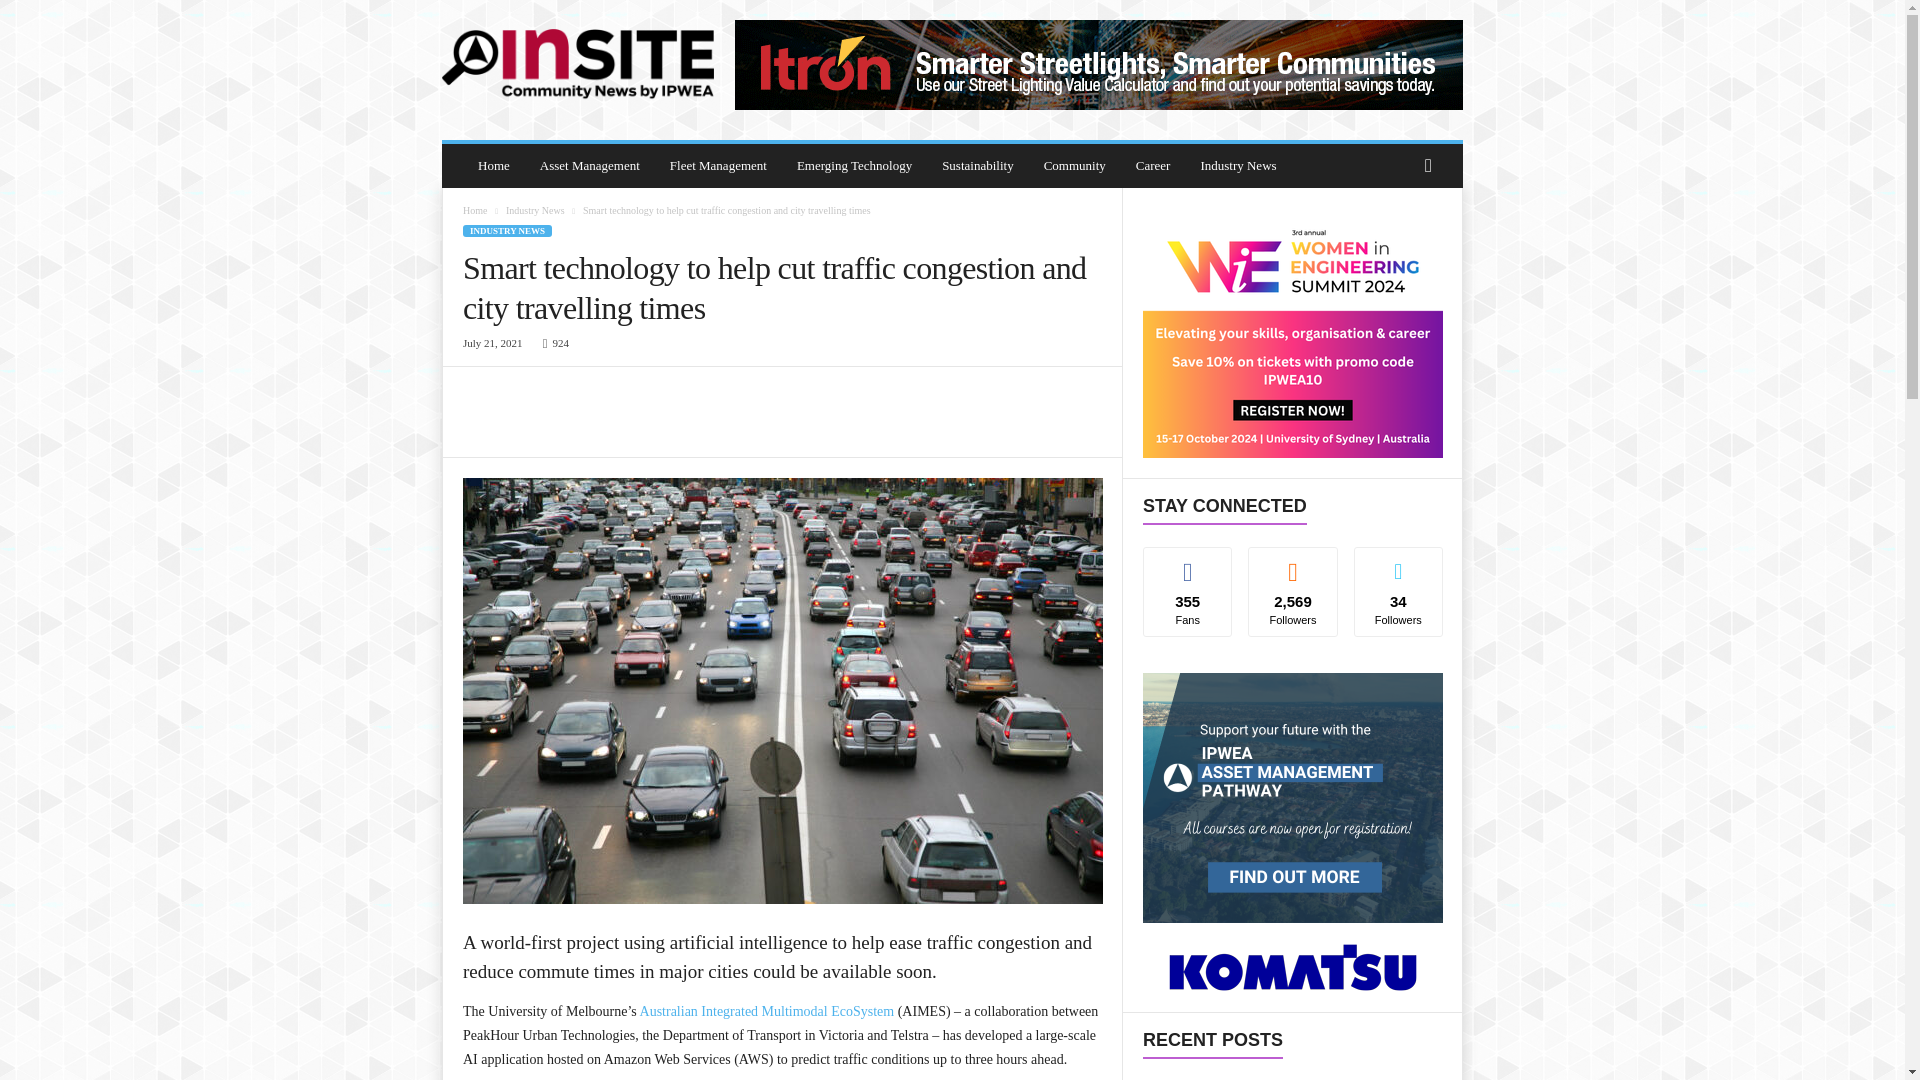 The height and width of the screenshot is (1080, 1920). What do you see at coordinates (474, 210) in the screenshot?
I see `Home` at bounding box center [474, 210].